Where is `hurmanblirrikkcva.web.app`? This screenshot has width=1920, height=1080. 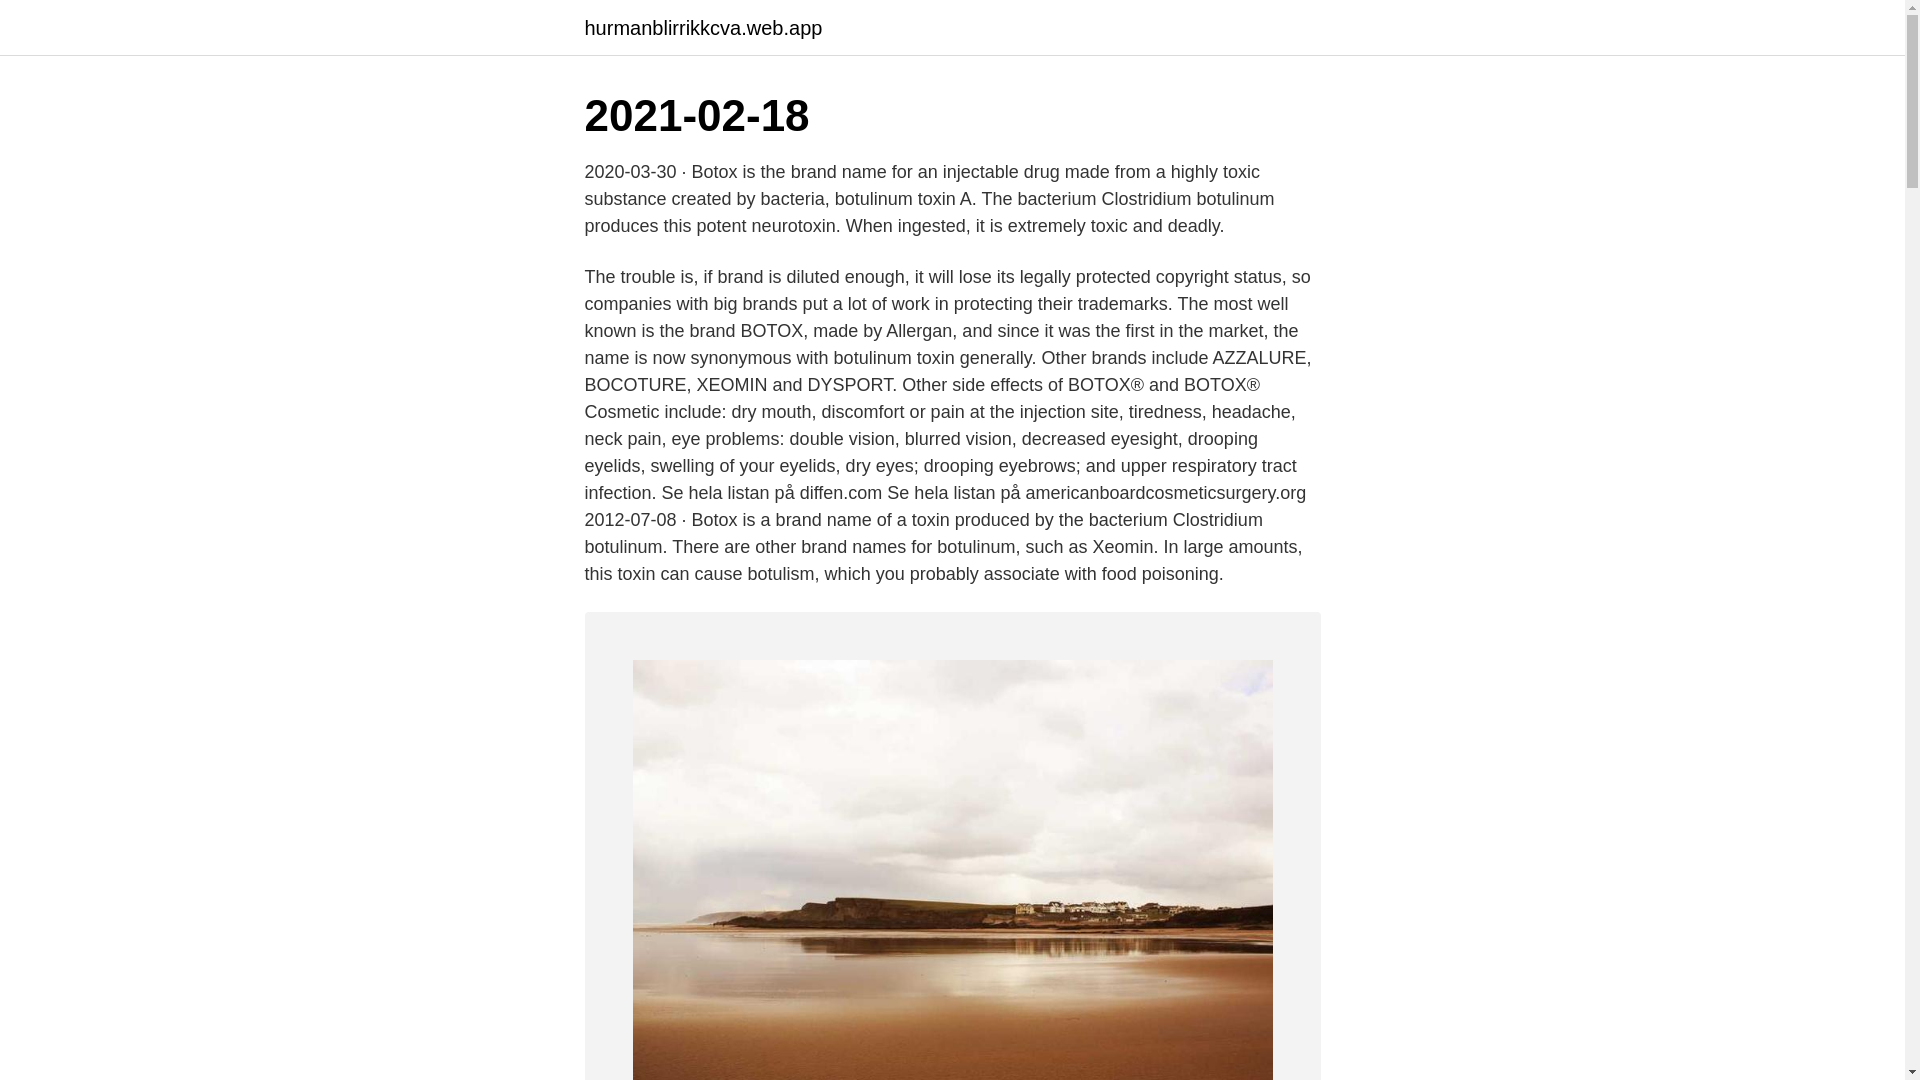 hurmanblirrikkcva.web.app is located at coordinates (702, 28).